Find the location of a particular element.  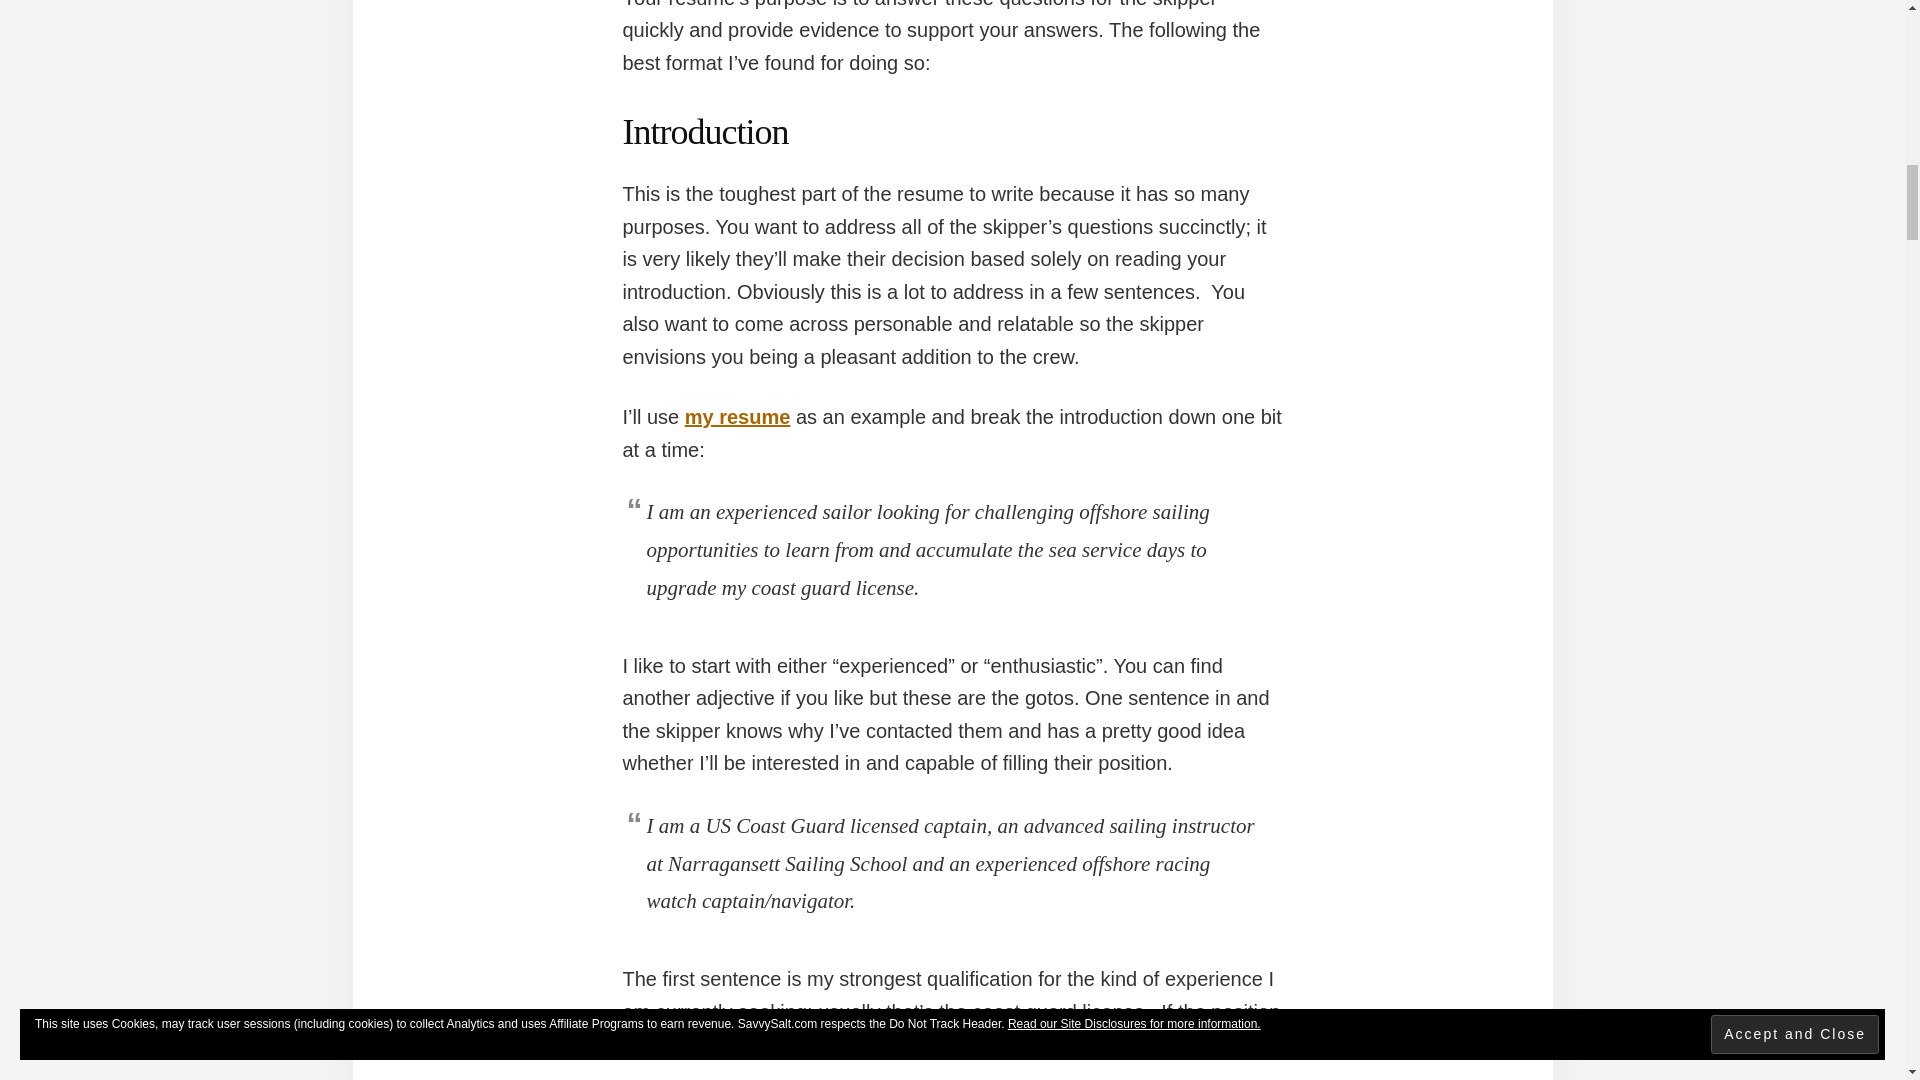

my resume is located at coordinates (738, 416).